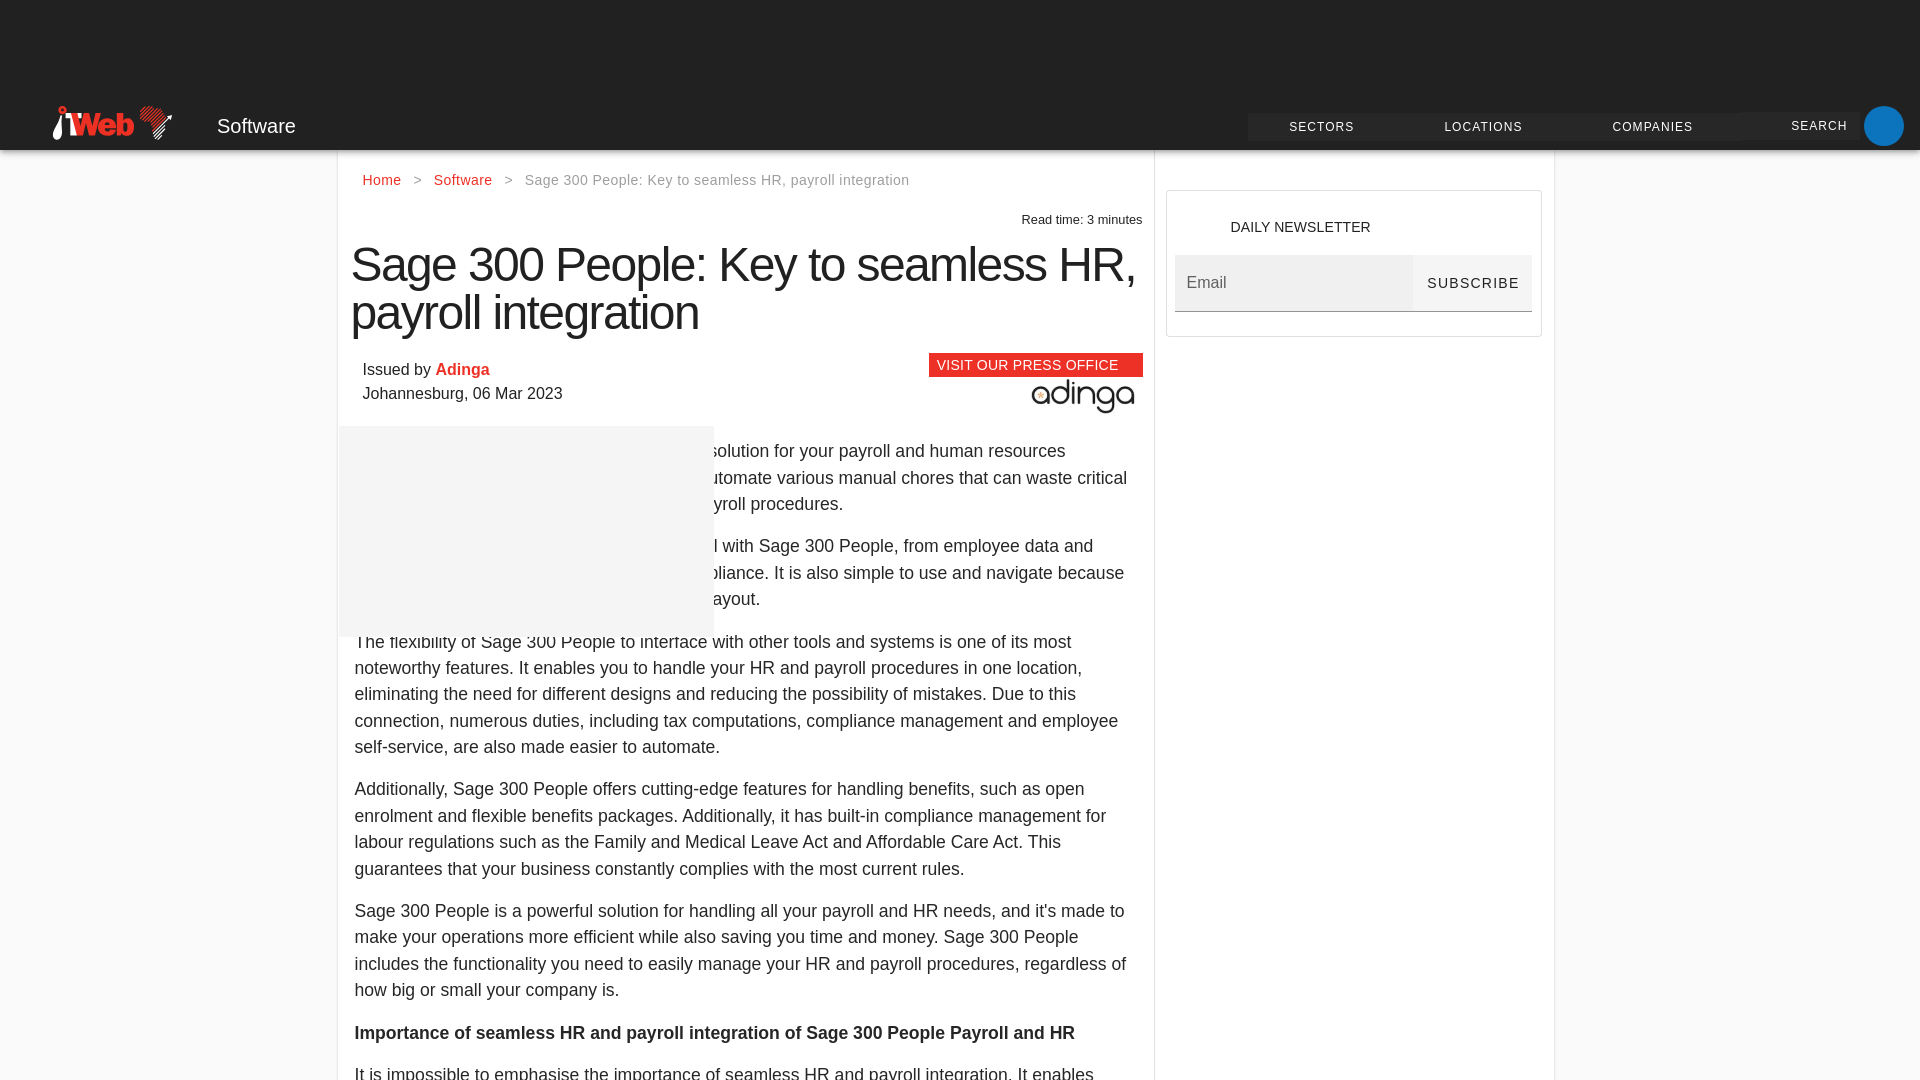 The image size is (1920, 1080). What do you see at coordinates (1800, 126) in the screenshot?
I see `SEARCH` at bounding box center [1800, 126].